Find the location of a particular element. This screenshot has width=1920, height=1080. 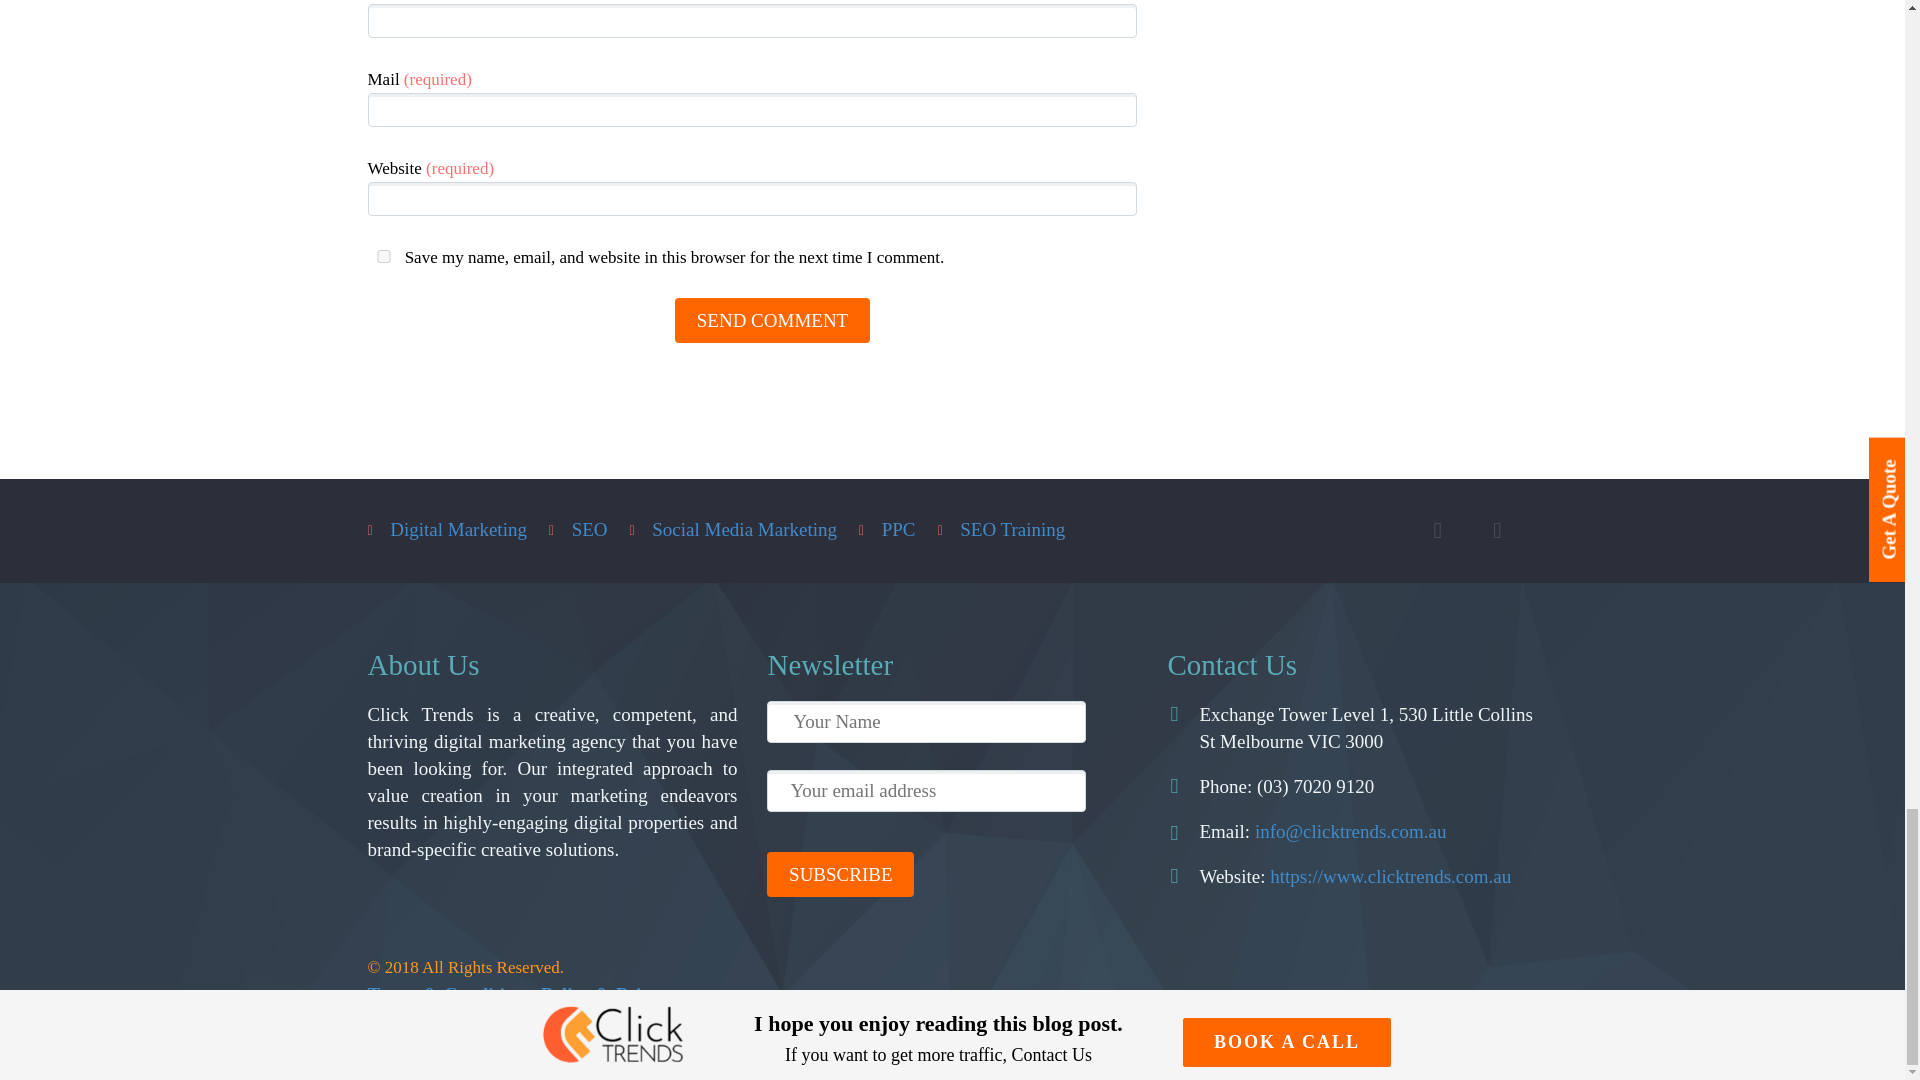

yes is located at coordinates (384, 256).